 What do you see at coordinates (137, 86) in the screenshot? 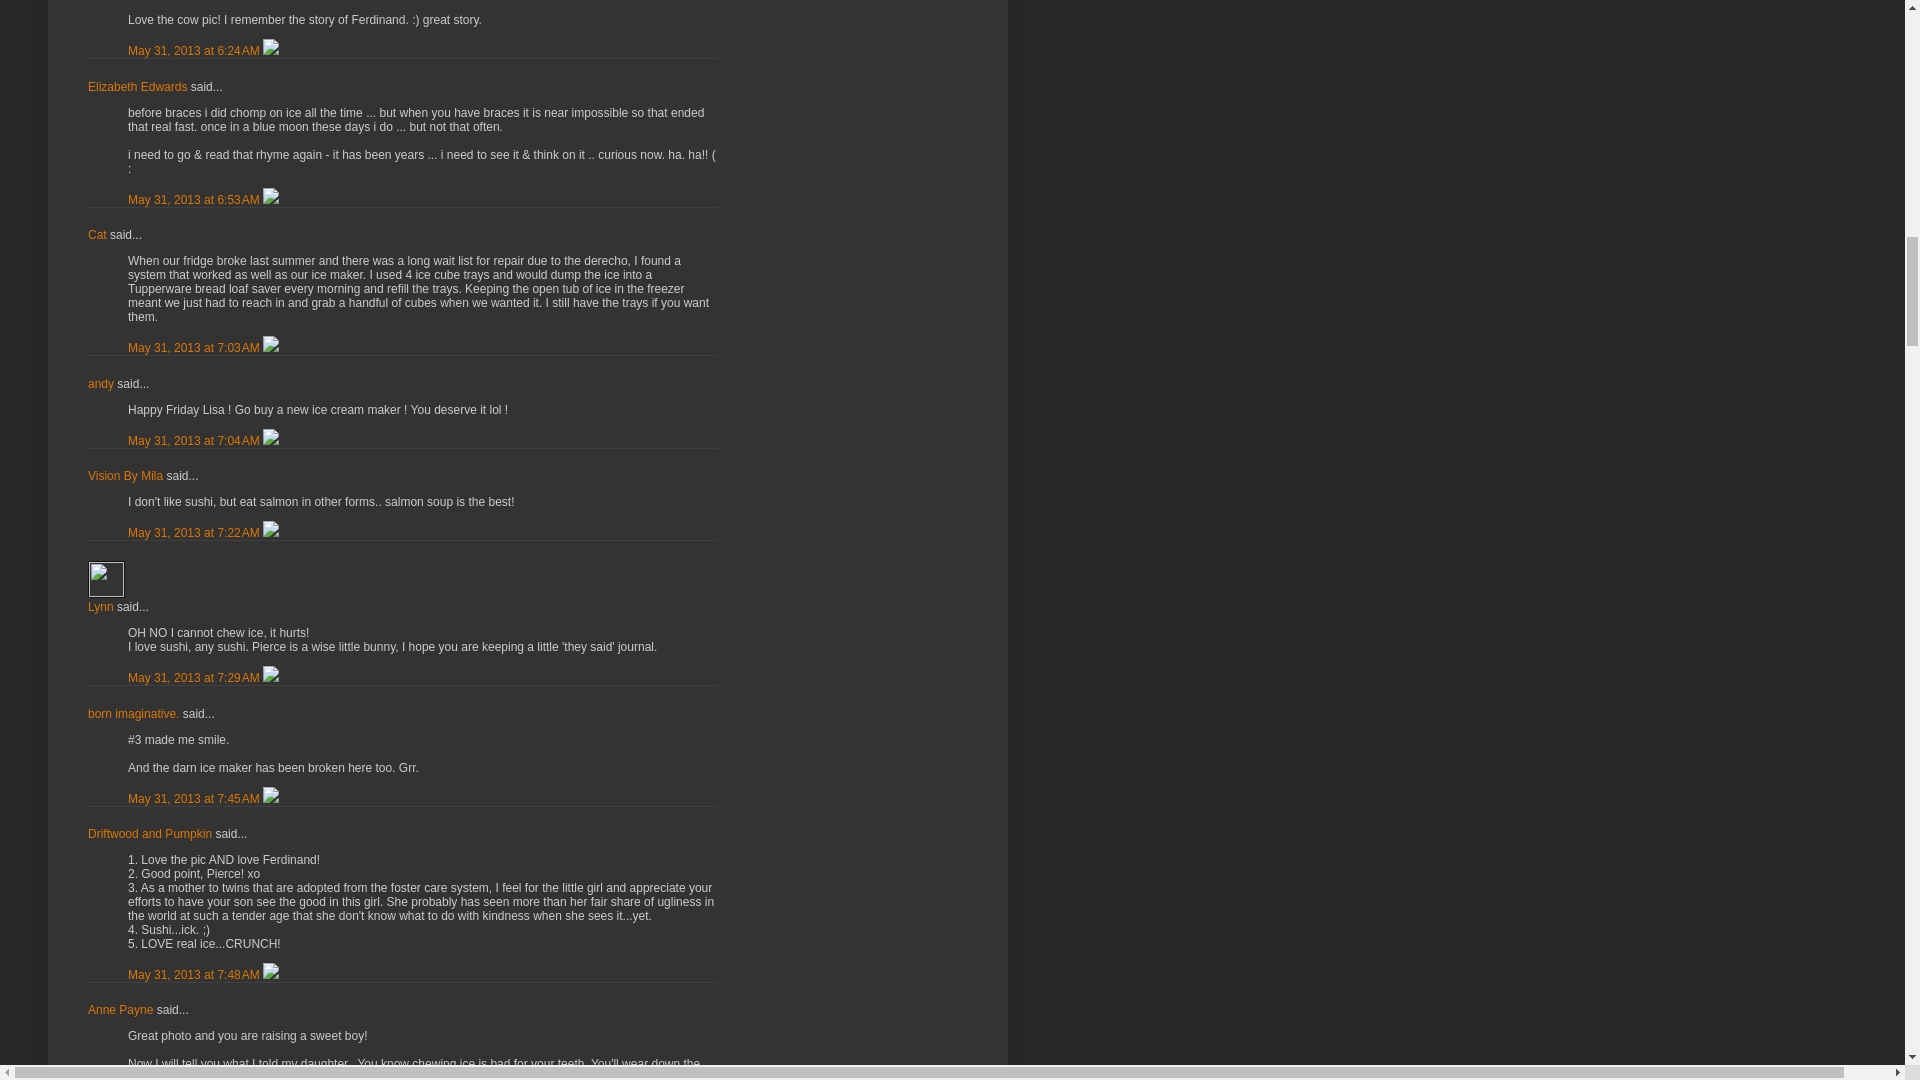
I see `Elizabeth Edwards` at bounding box center [137, 86].